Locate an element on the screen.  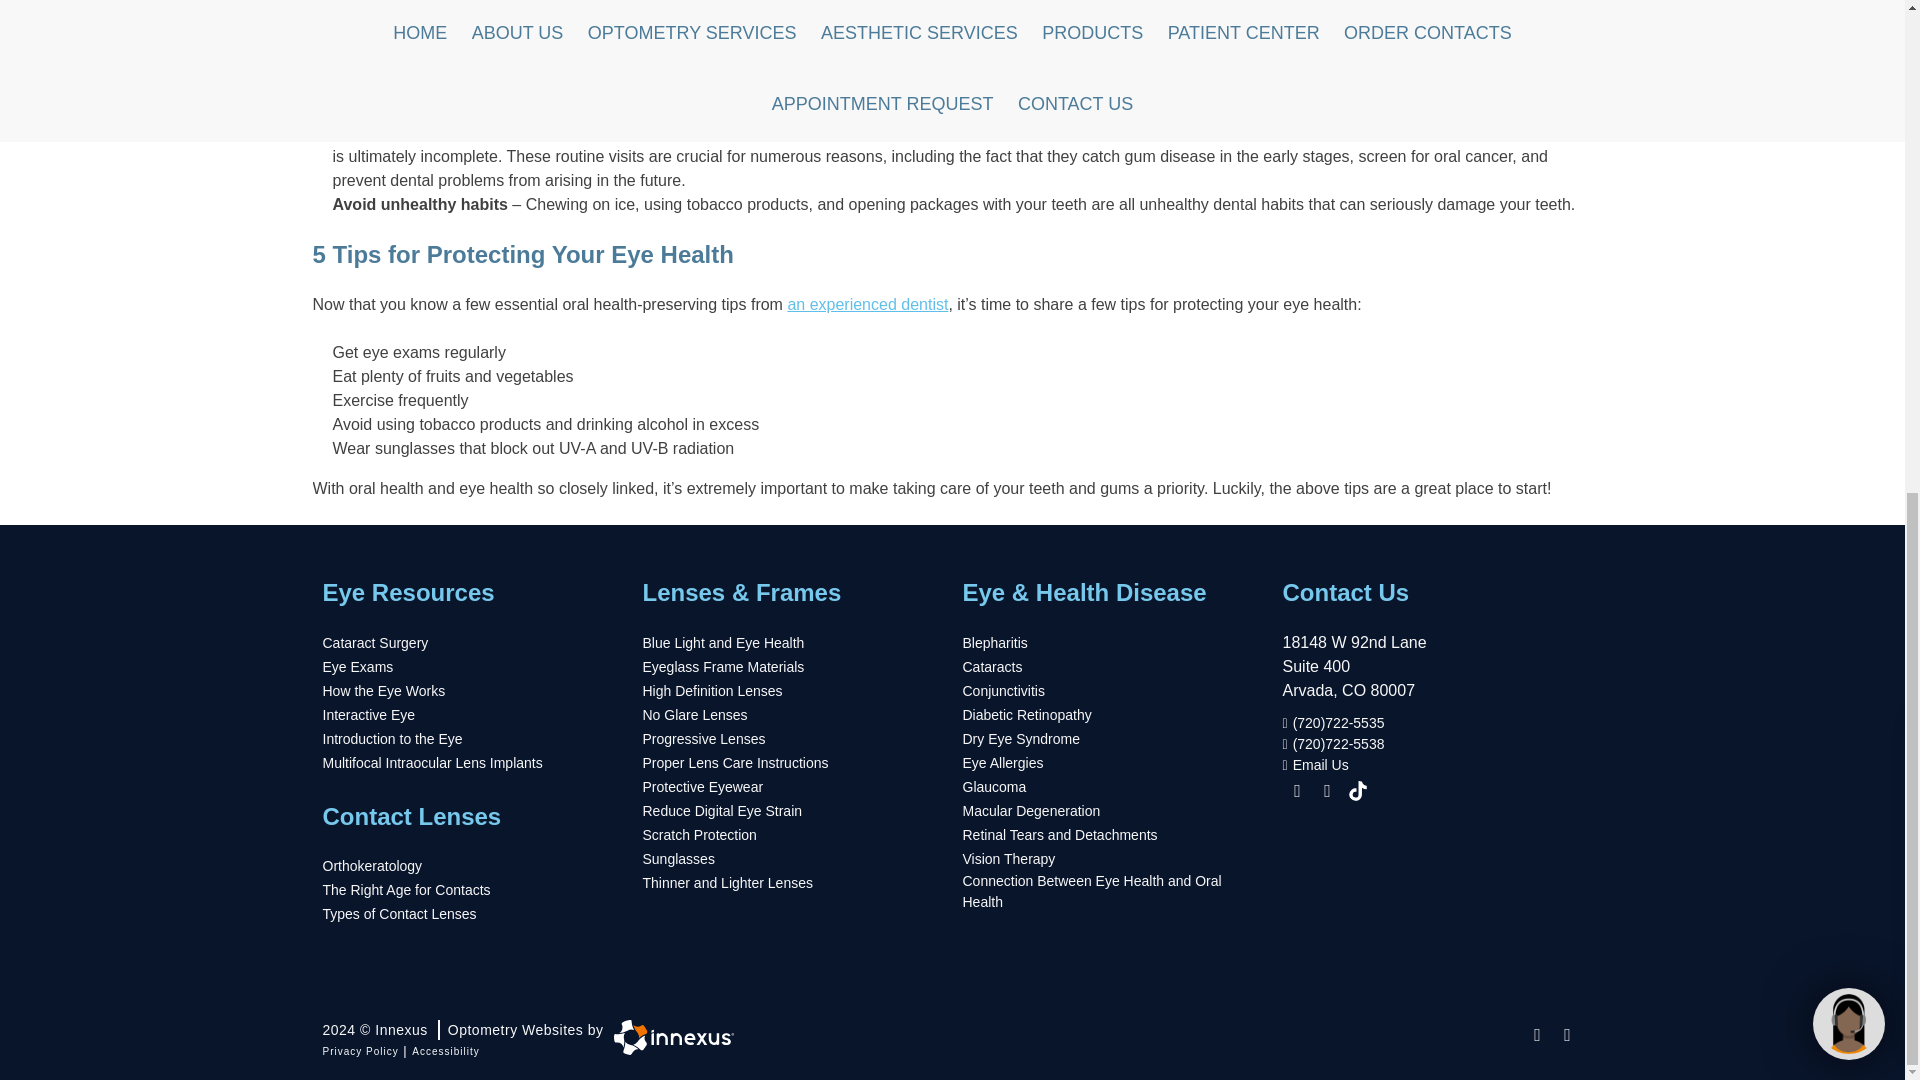
The Right Age for Contacts is located at coordinates (406, 890).